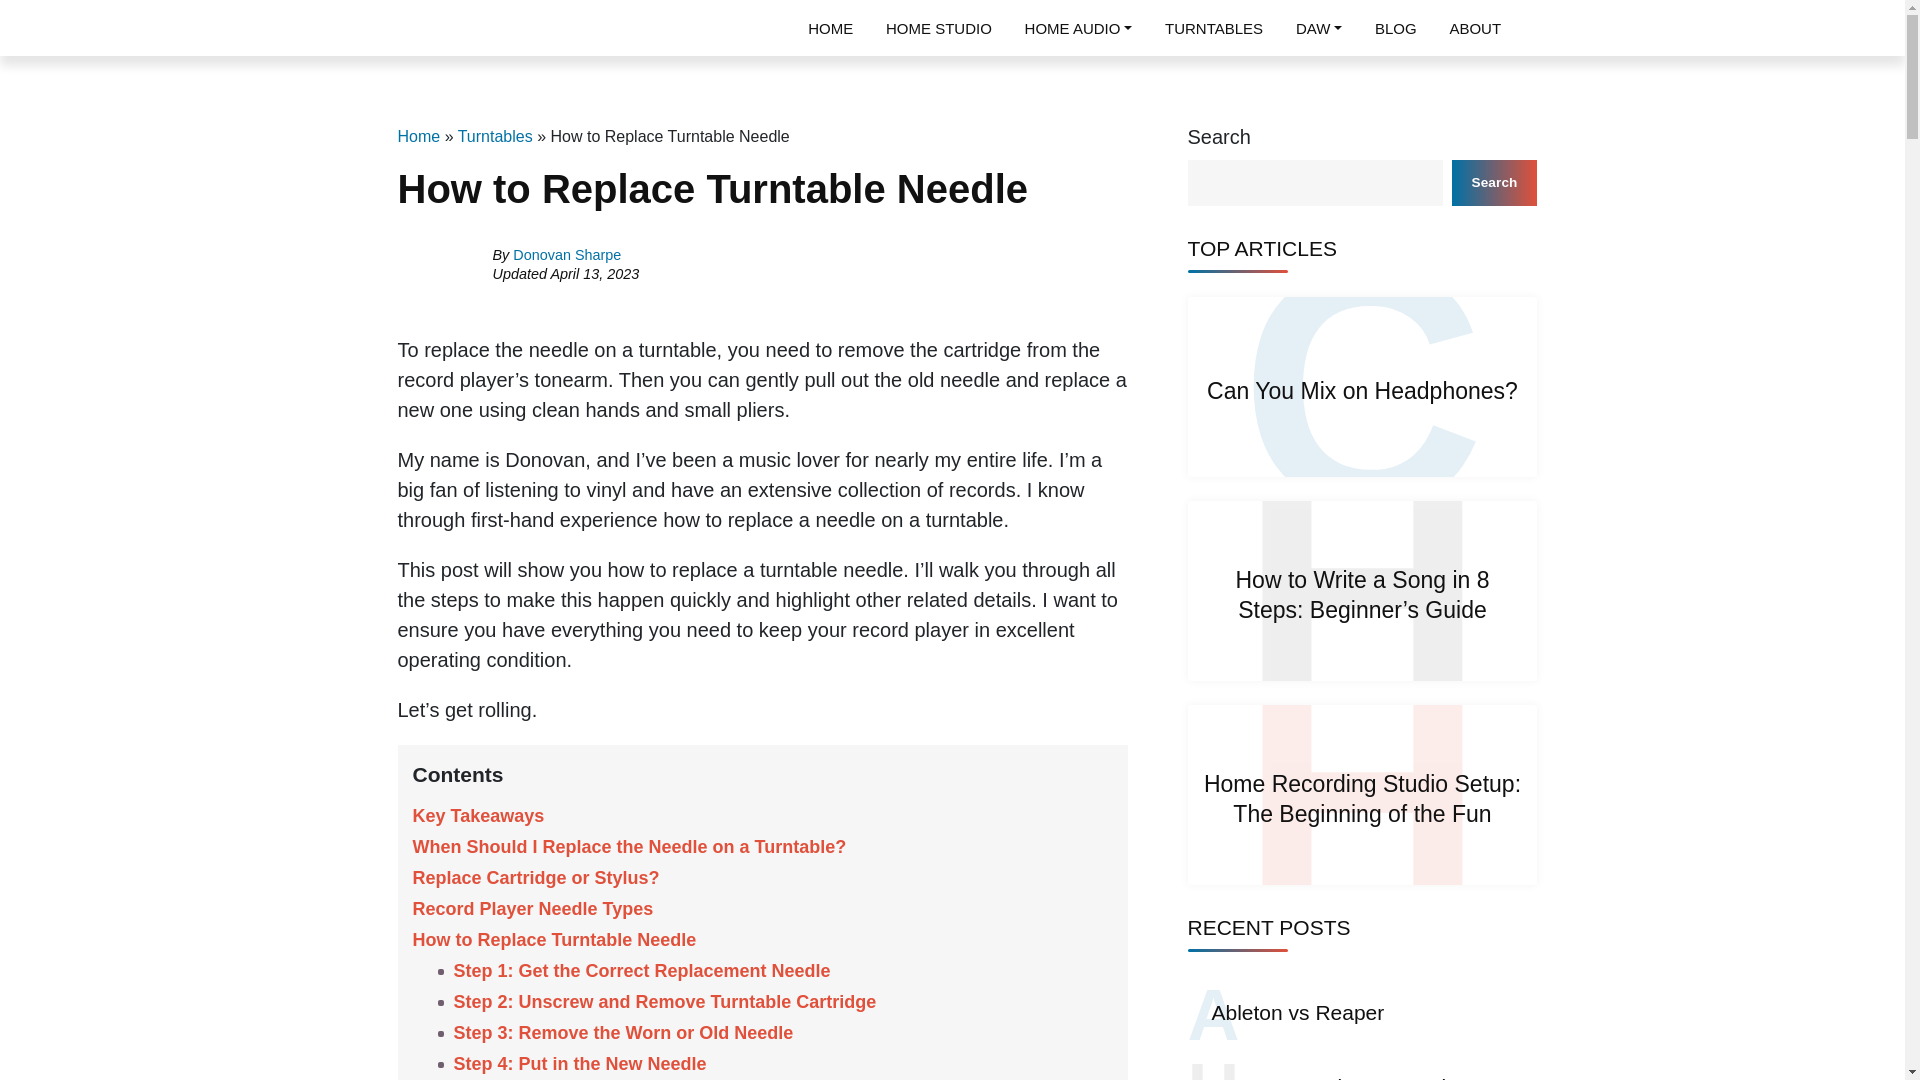  I want to click on ABOUT, so click(1475, 28).